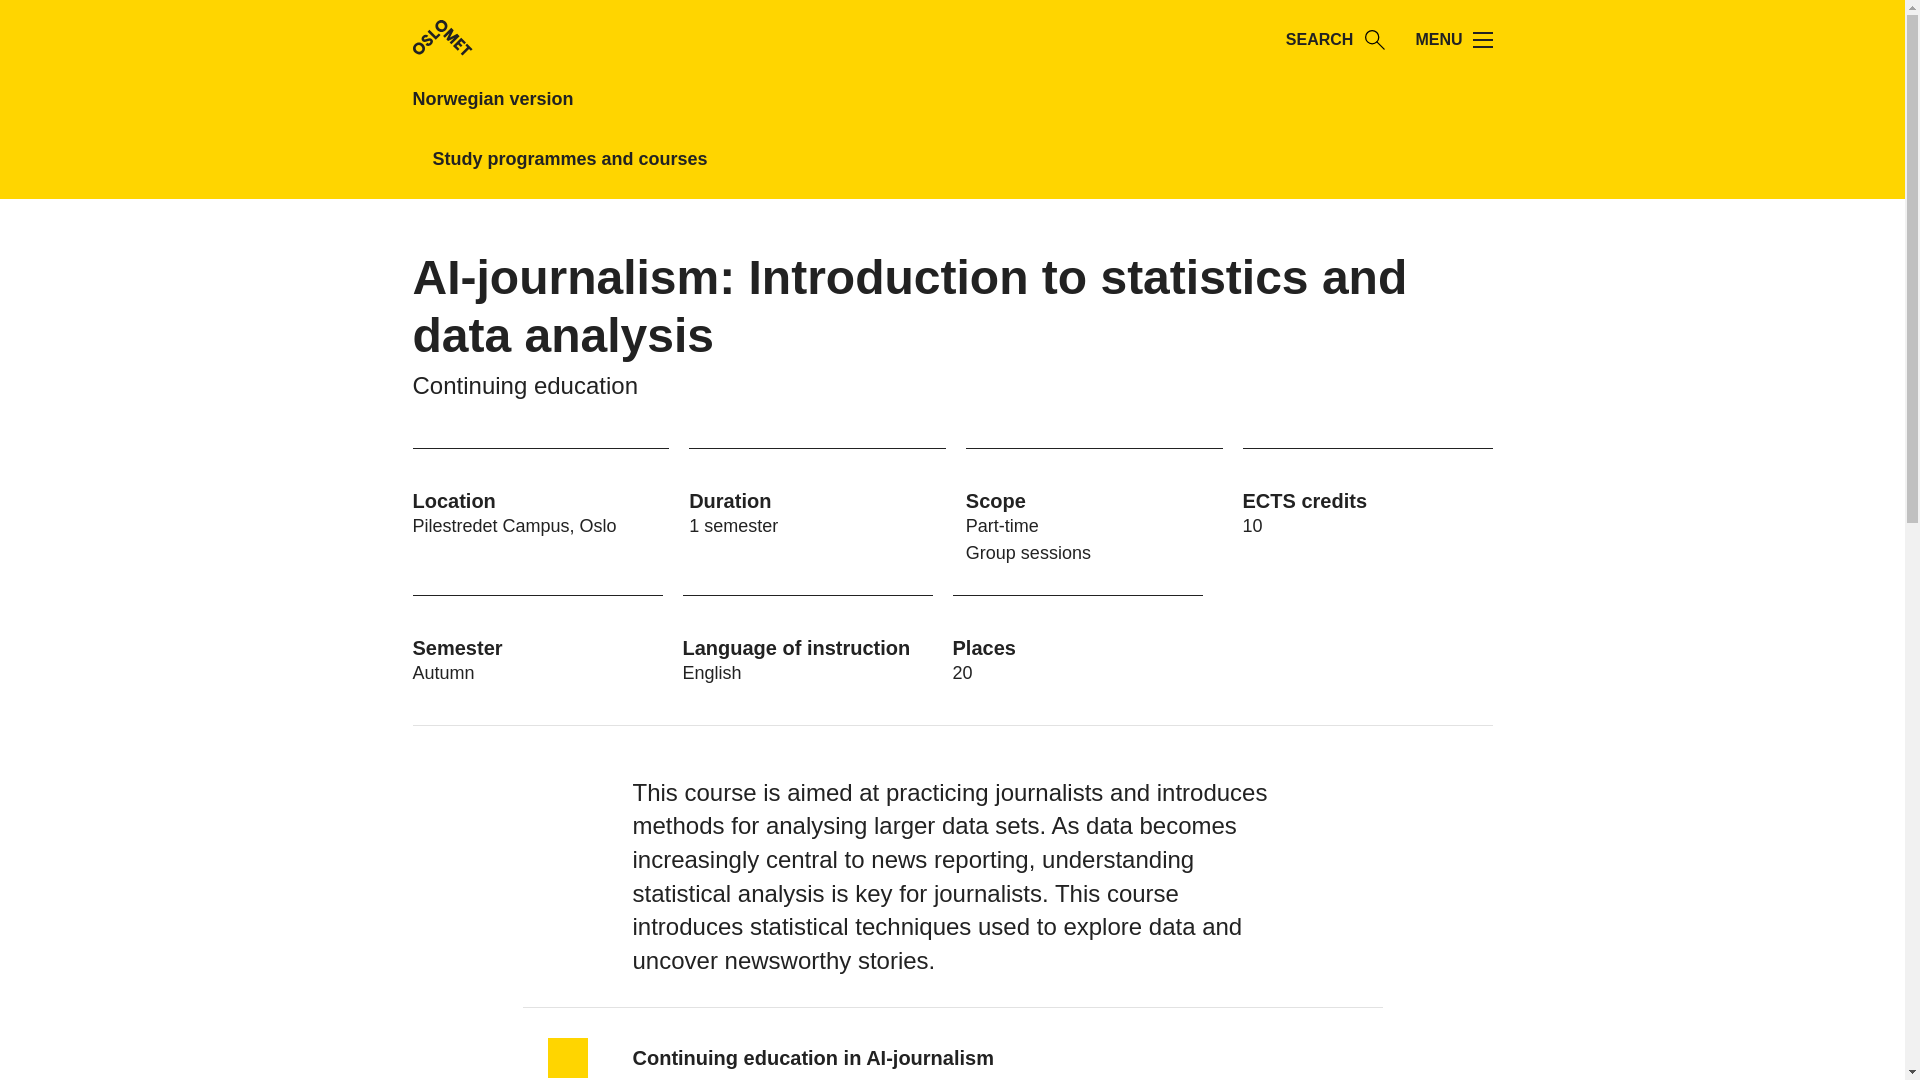  Describe the element at coordinates (442, 40) in the screenshot. I see `OsloMet - Home` at that location.